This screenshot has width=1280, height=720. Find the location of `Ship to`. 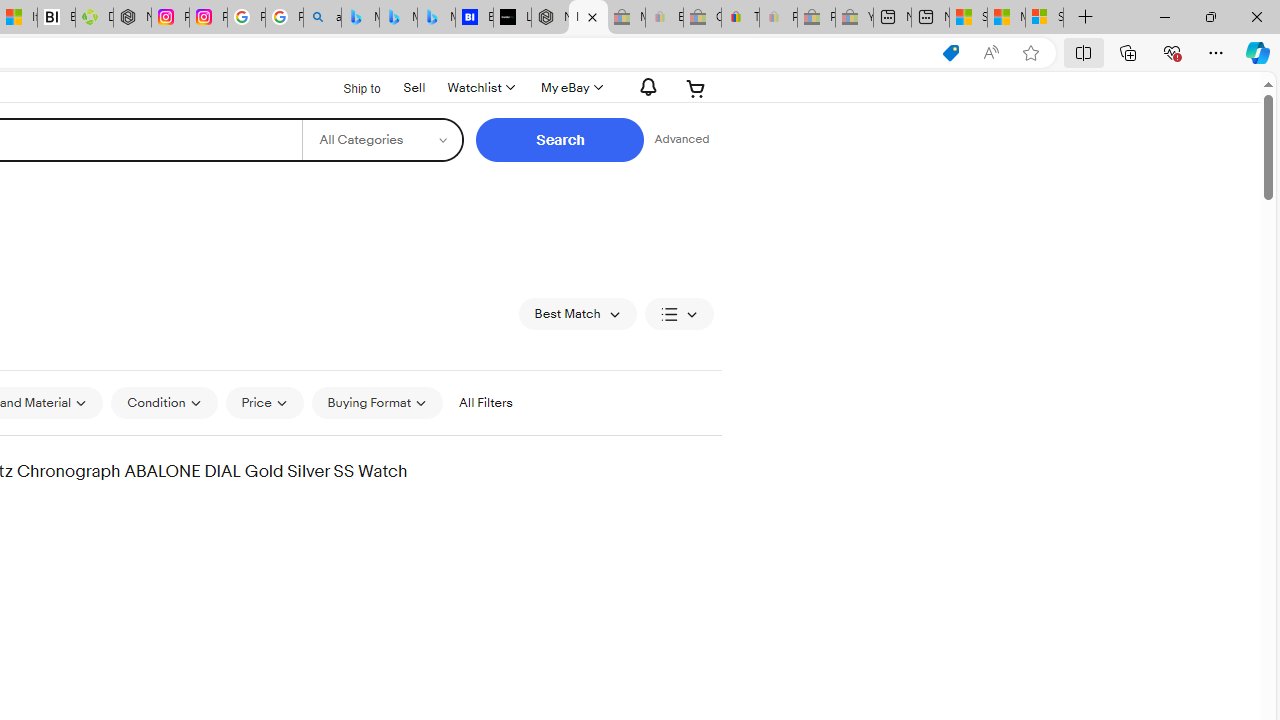

Ship to is located at coordinates (349, 86).